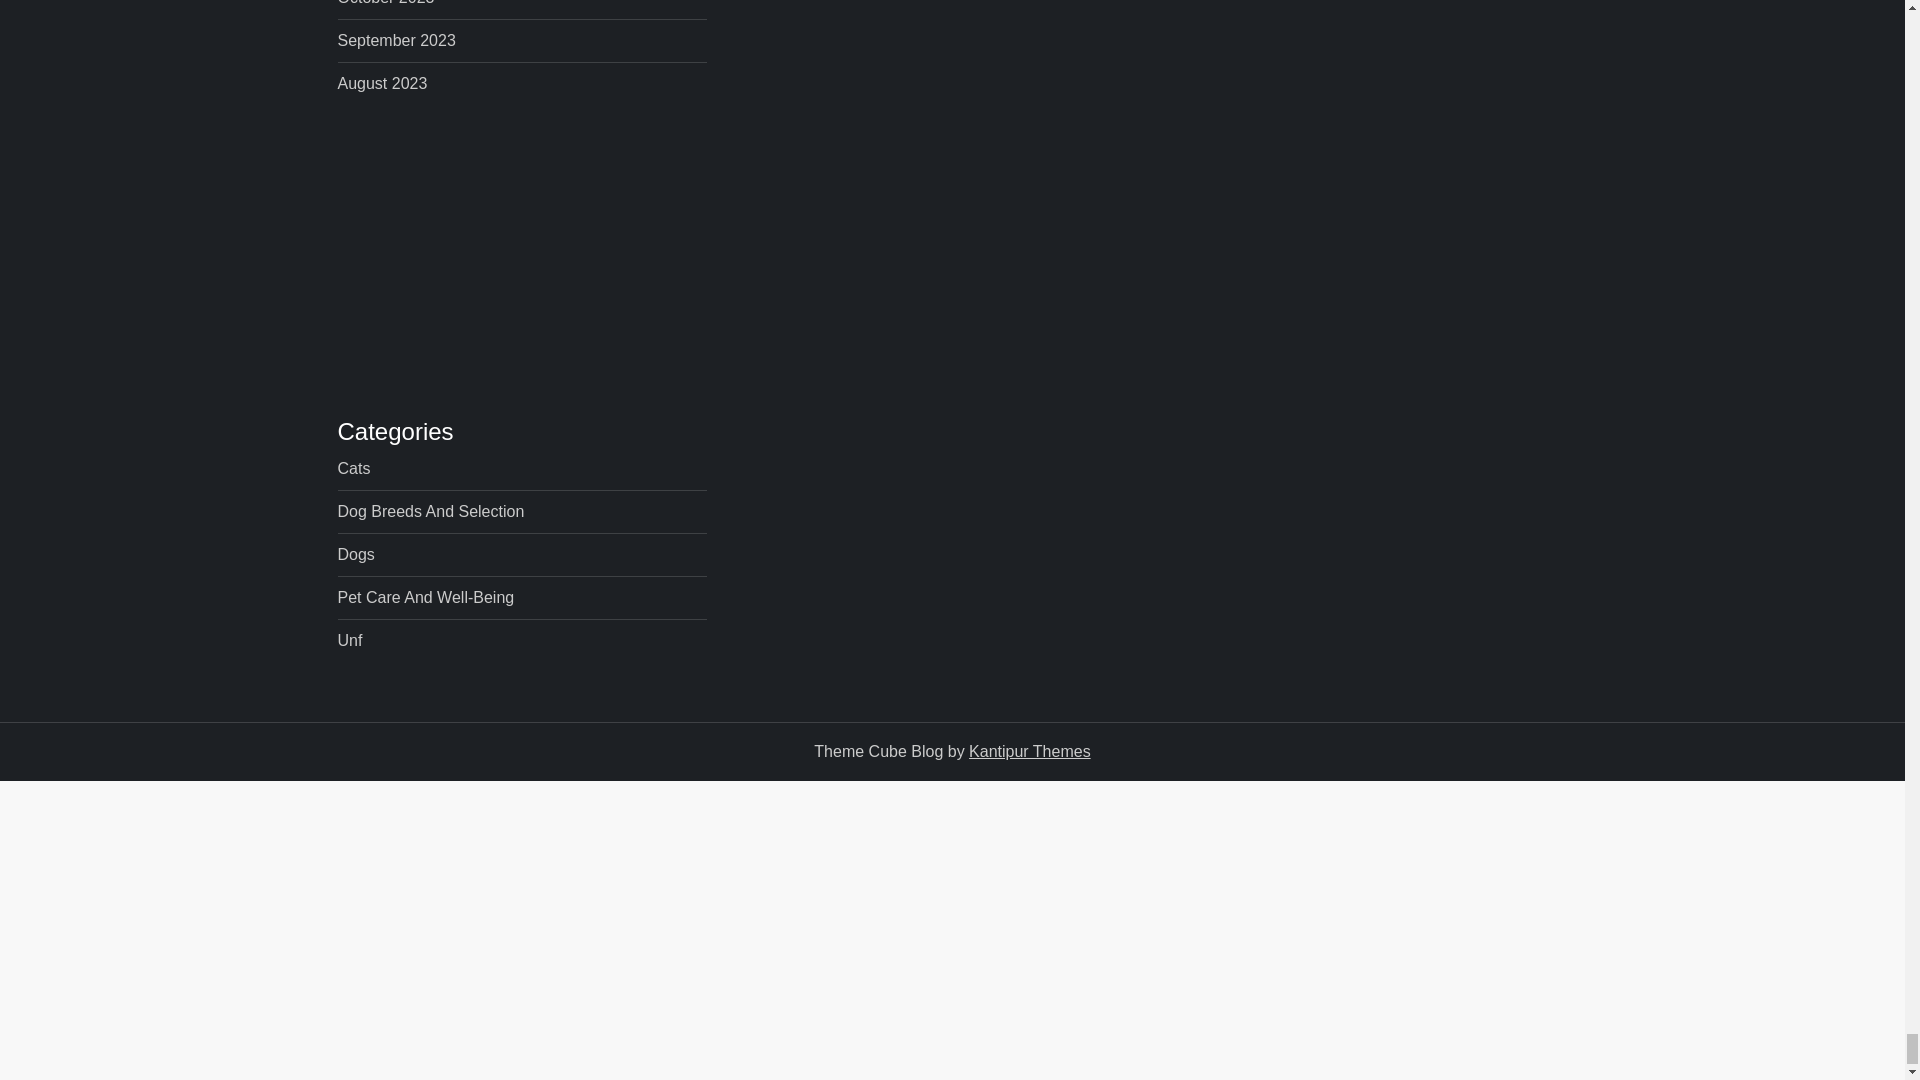 This screenshot has width=1920, height=1080. What do you see at coordinates (430, 511) in the screenshot?
I see `Dog Breeds And Selection` at bounding box center [430, 511].